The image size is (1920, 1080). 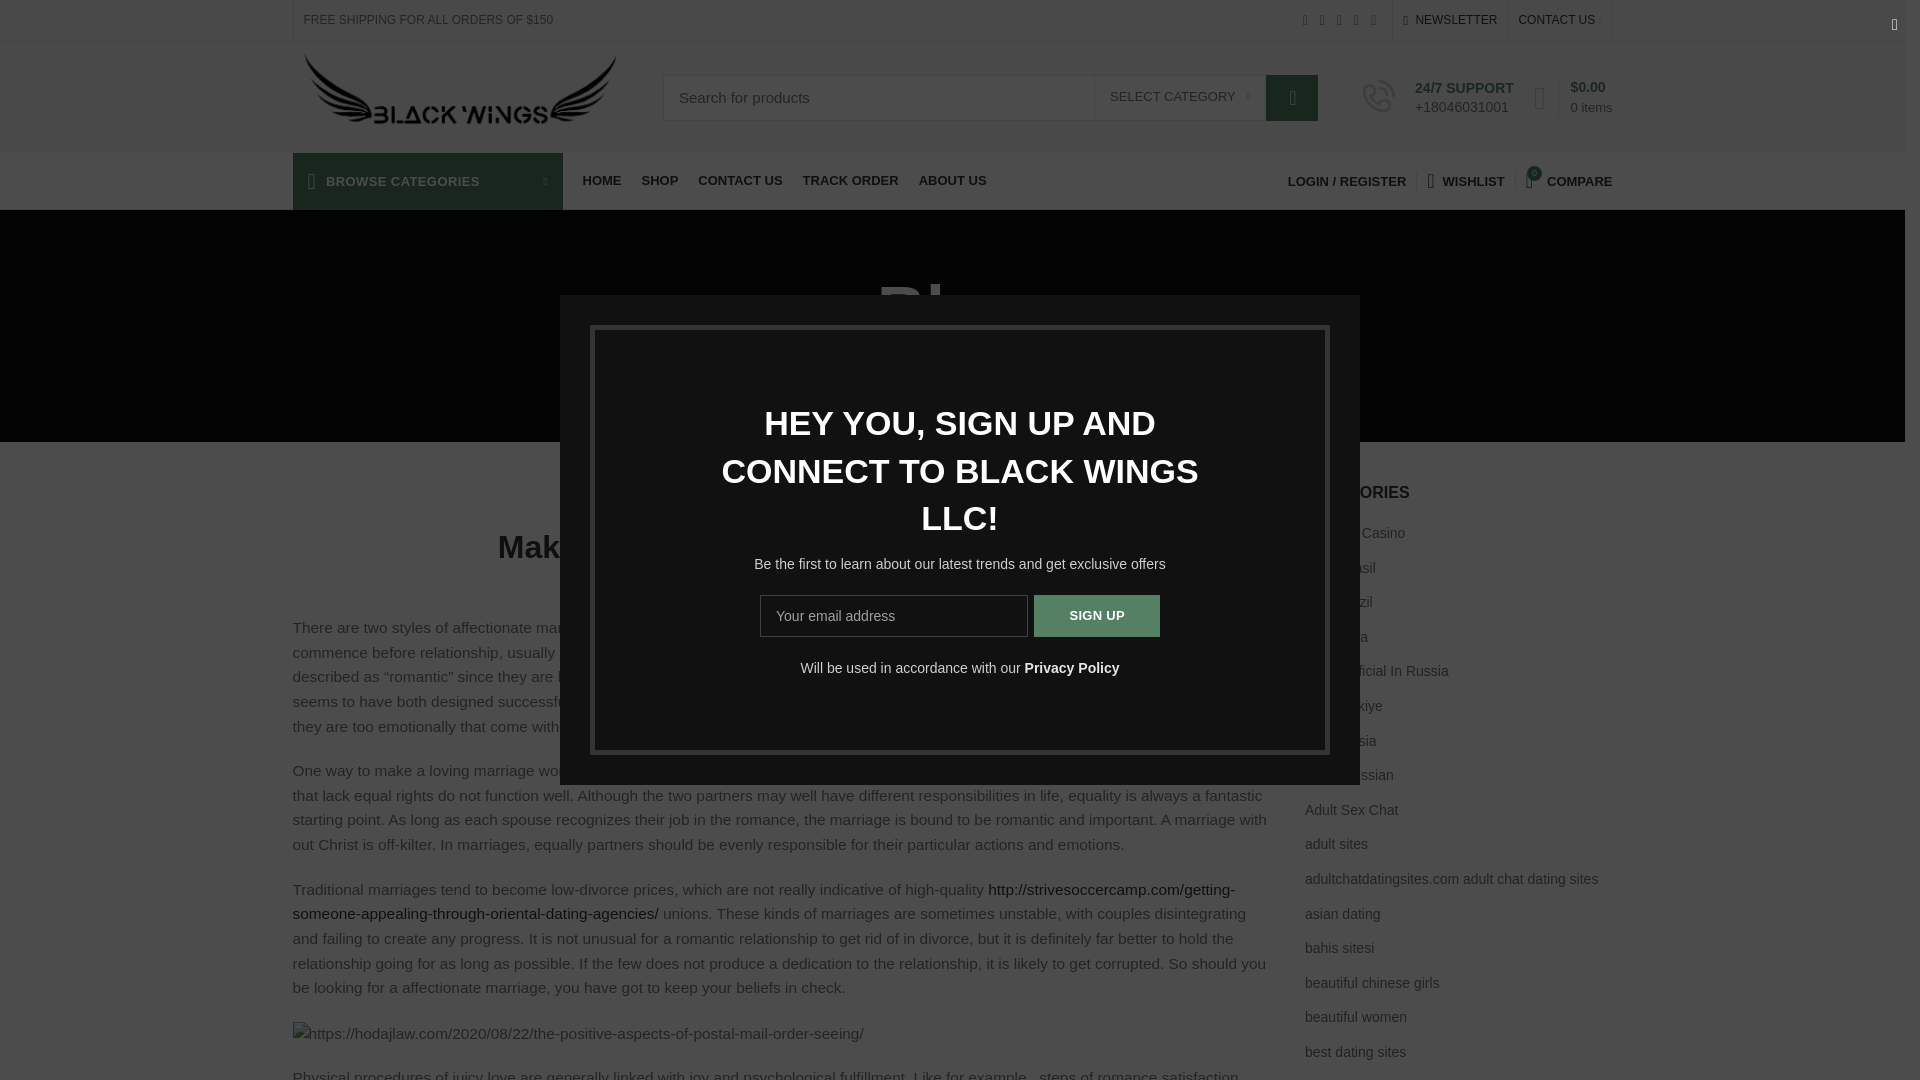 What do you see at coordinates (1620, 567) in the screenshot?
I see `ASK A QUESTION` at bounding box center [1620, 567].